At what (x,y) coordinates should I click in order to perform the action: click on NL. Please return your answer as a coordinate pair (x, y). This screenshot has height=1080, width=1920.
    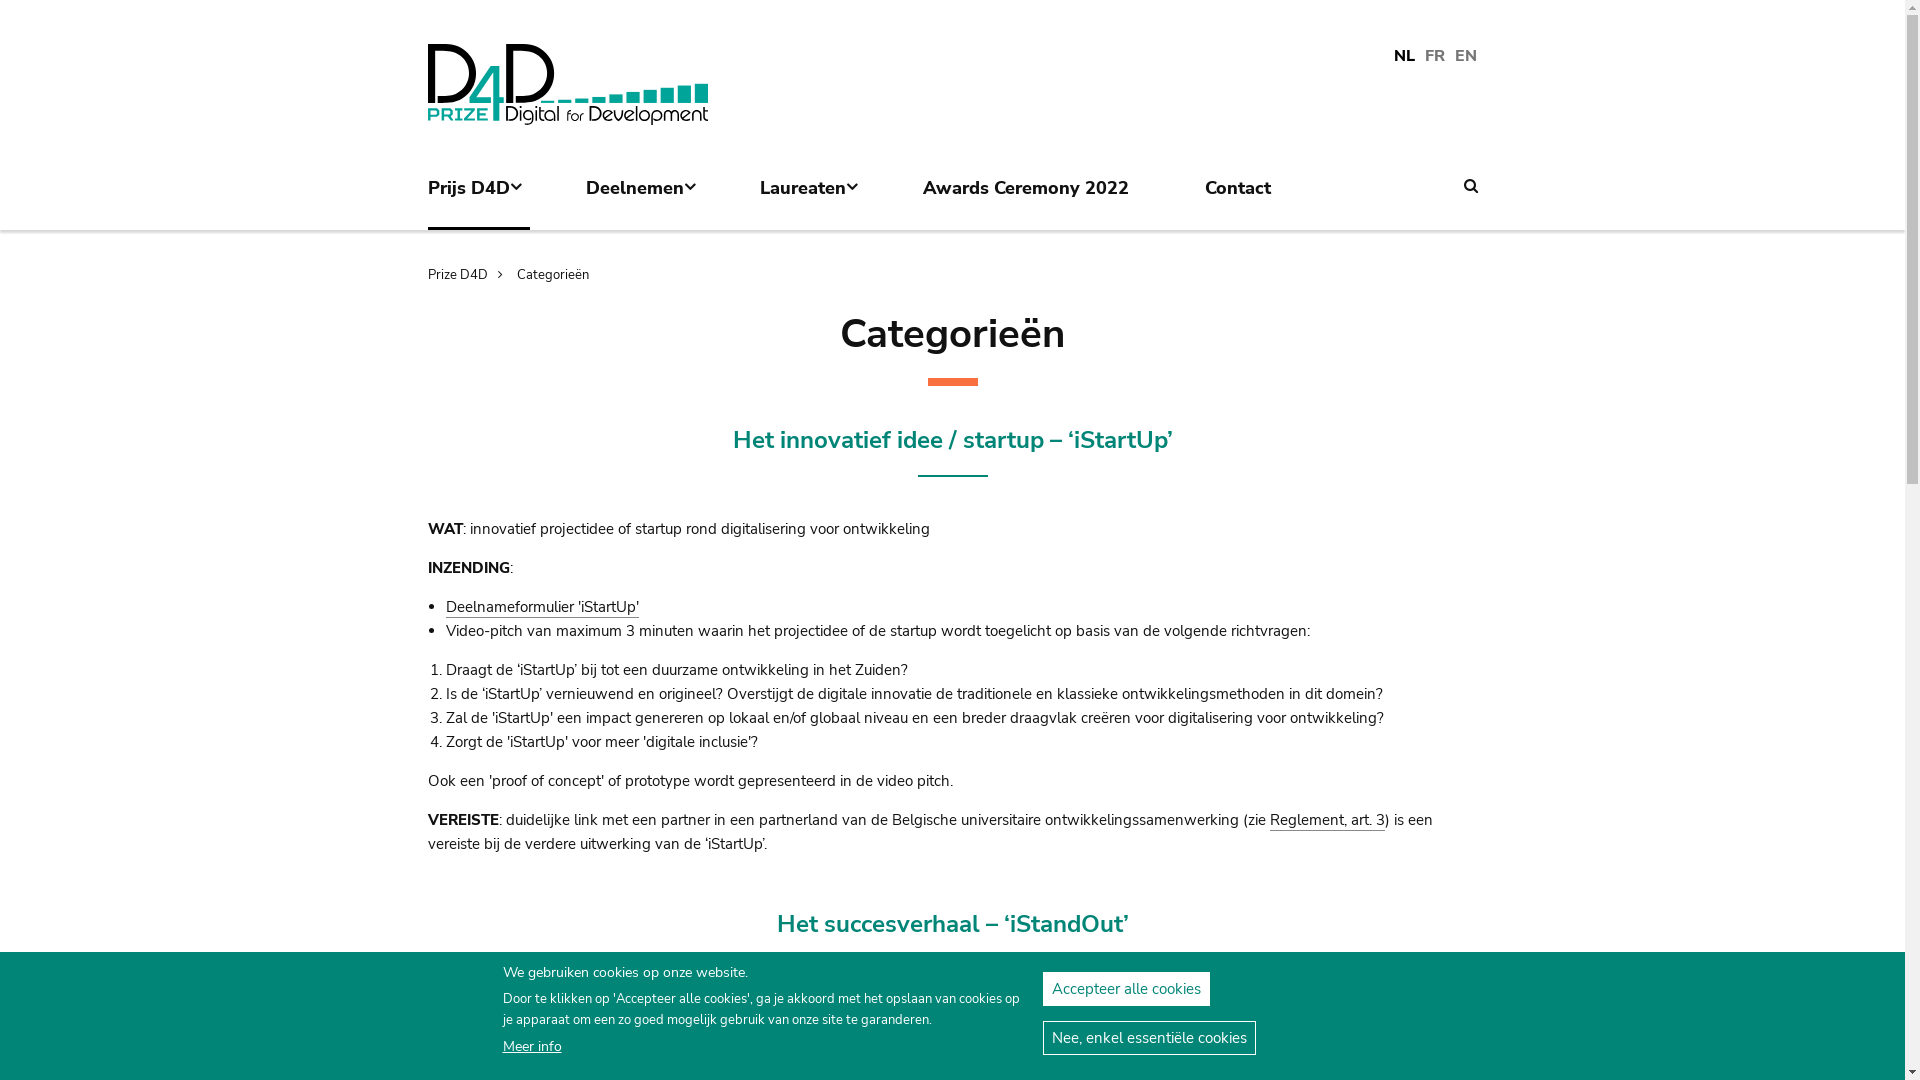
    Looking at the image, I should click on (1404, 57).